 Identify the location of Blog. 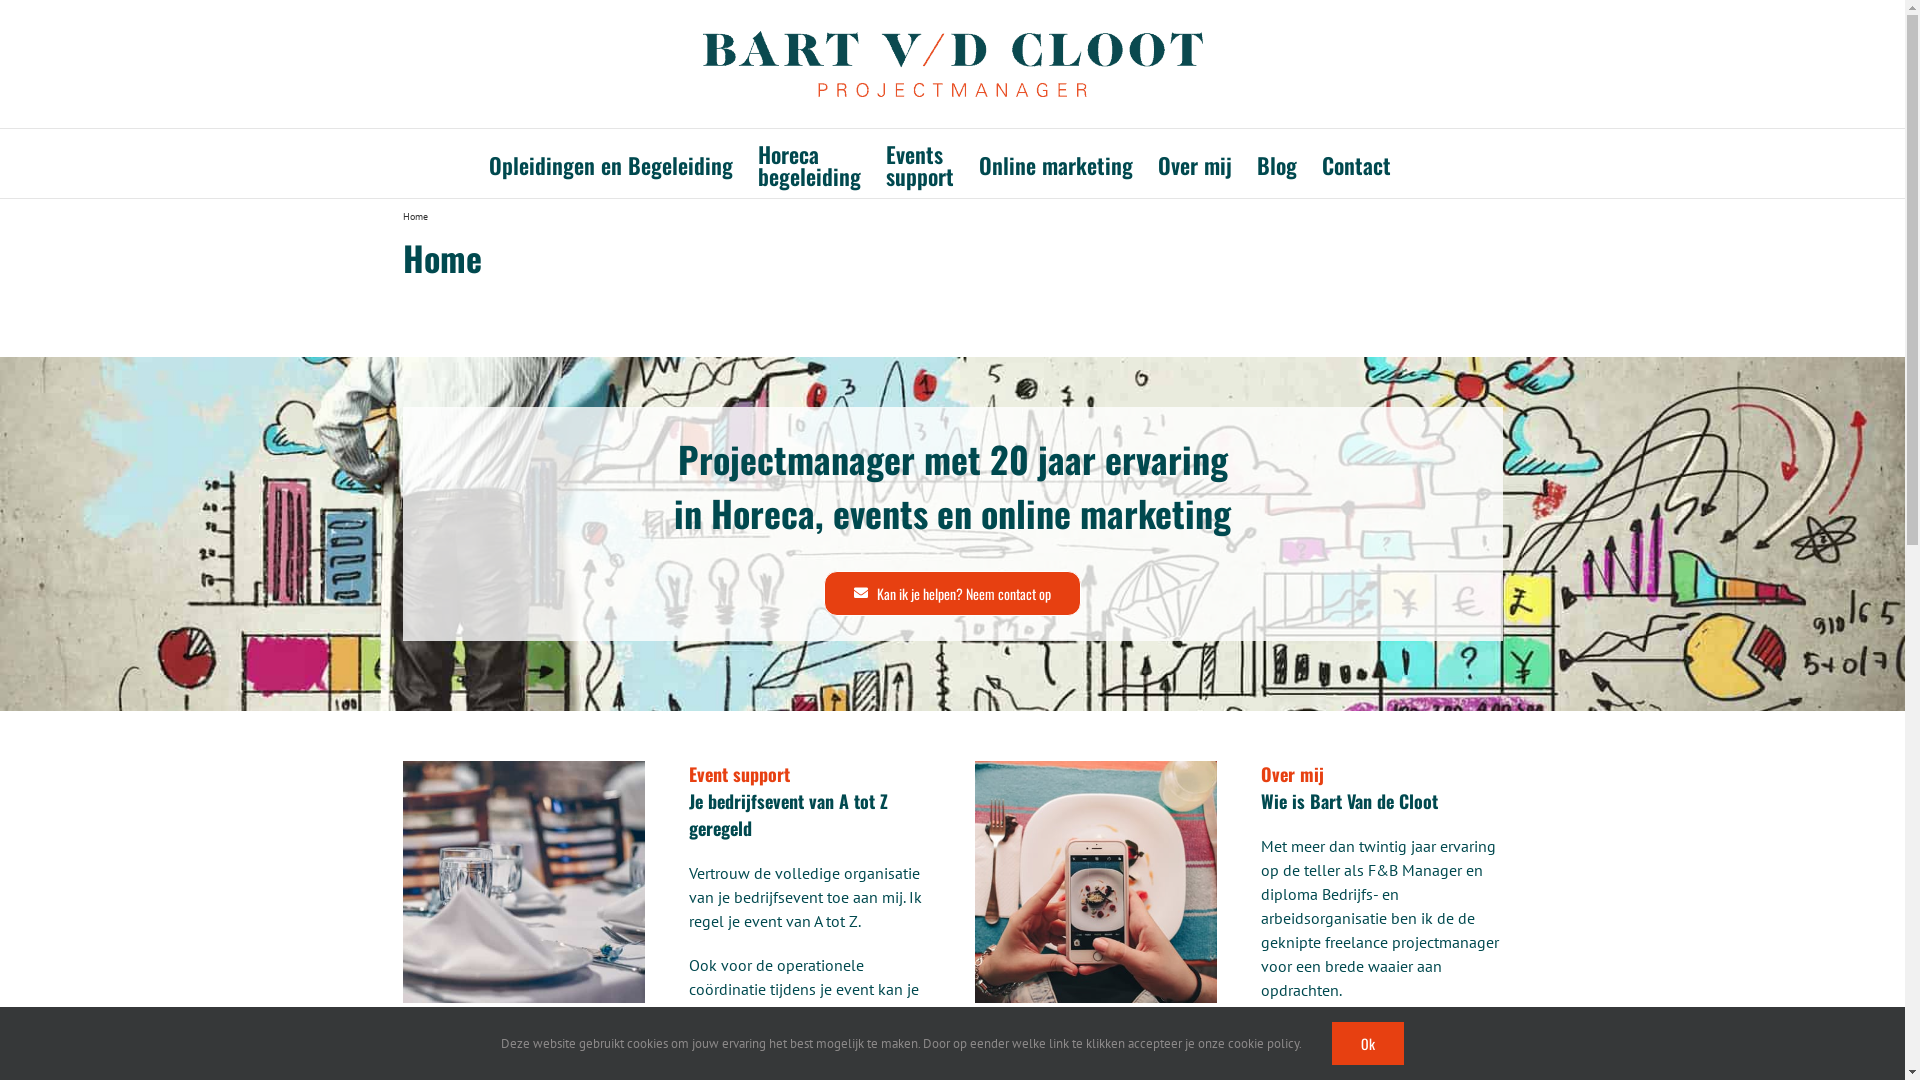
(1277, 164).